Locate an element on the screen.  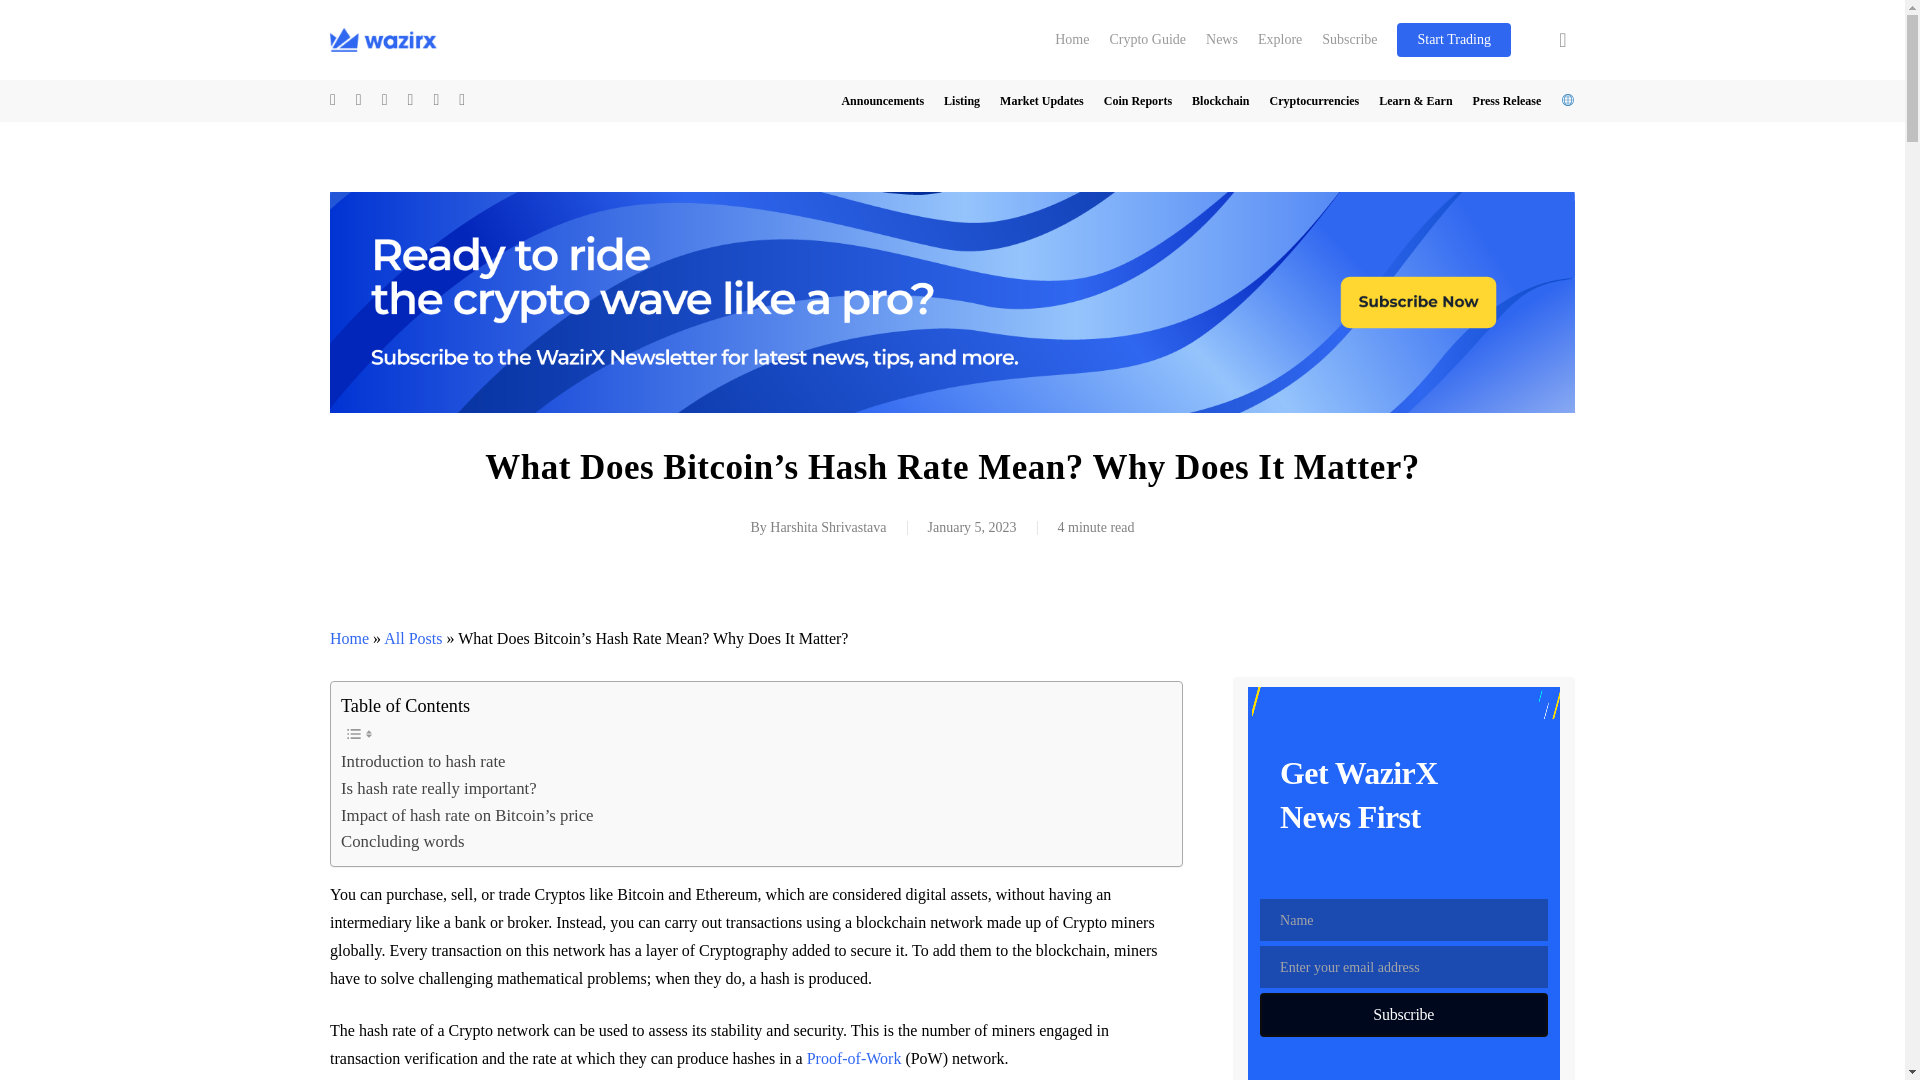
Home is located at coordinates (1071, 40).